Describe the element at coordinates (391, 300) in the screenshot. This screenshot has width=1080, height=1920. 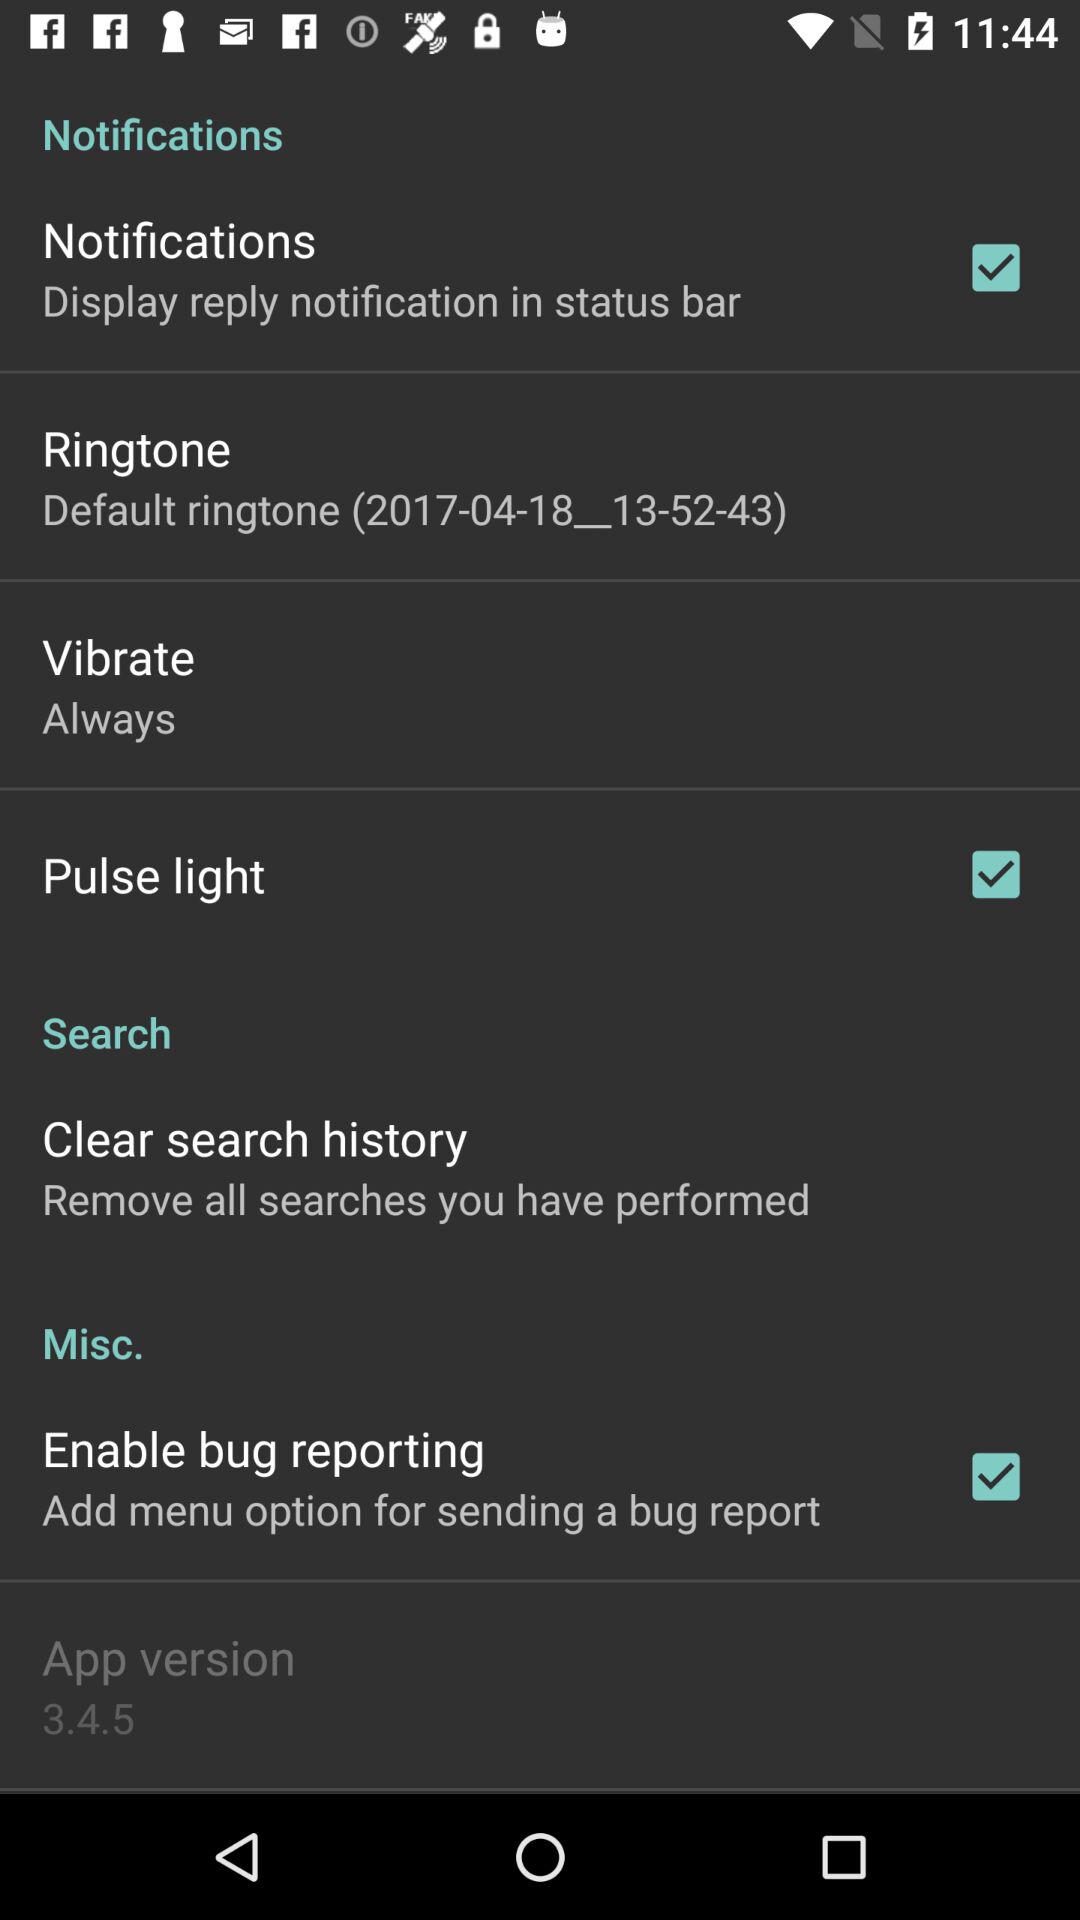
I see `select the icon below the notifications icon` at that location.